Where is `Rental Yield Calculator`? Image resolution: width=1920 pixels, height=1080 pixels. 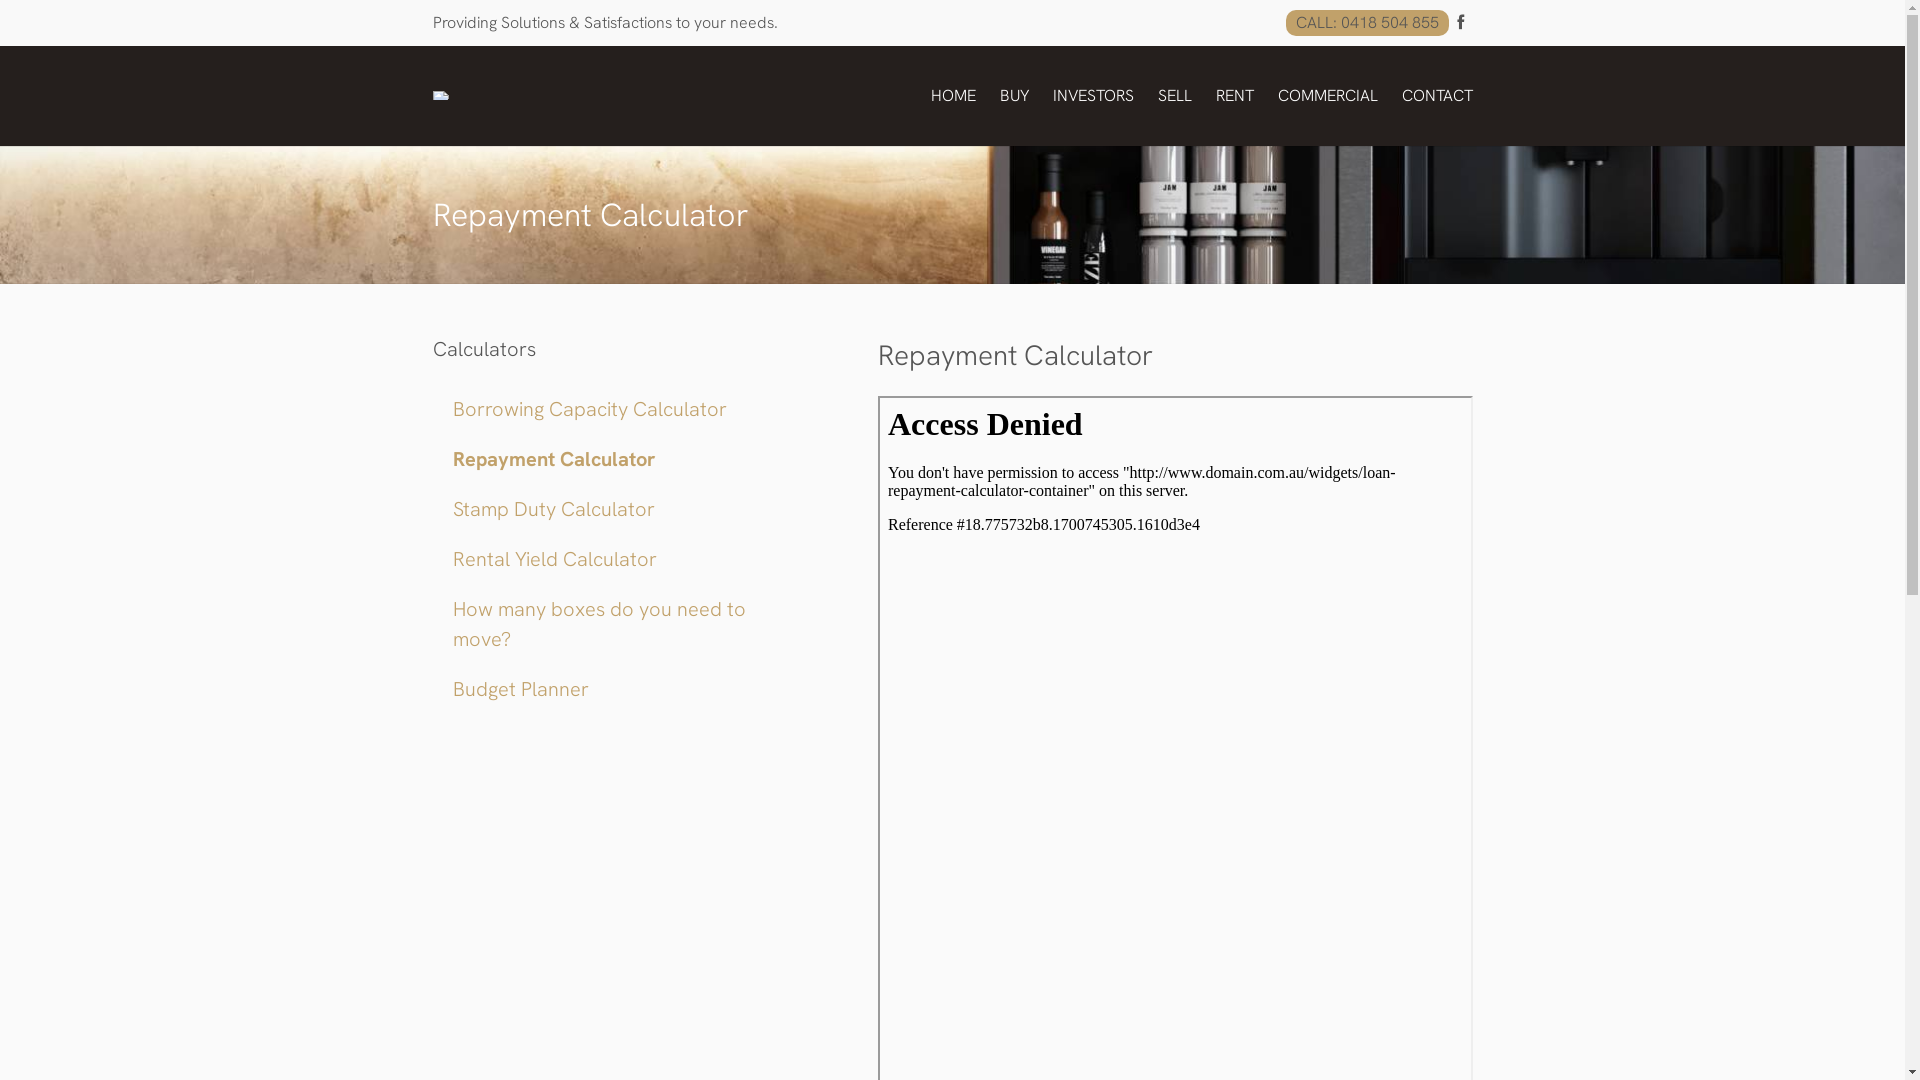
Rental Yield Calculator is located at coordinates (554, 559).